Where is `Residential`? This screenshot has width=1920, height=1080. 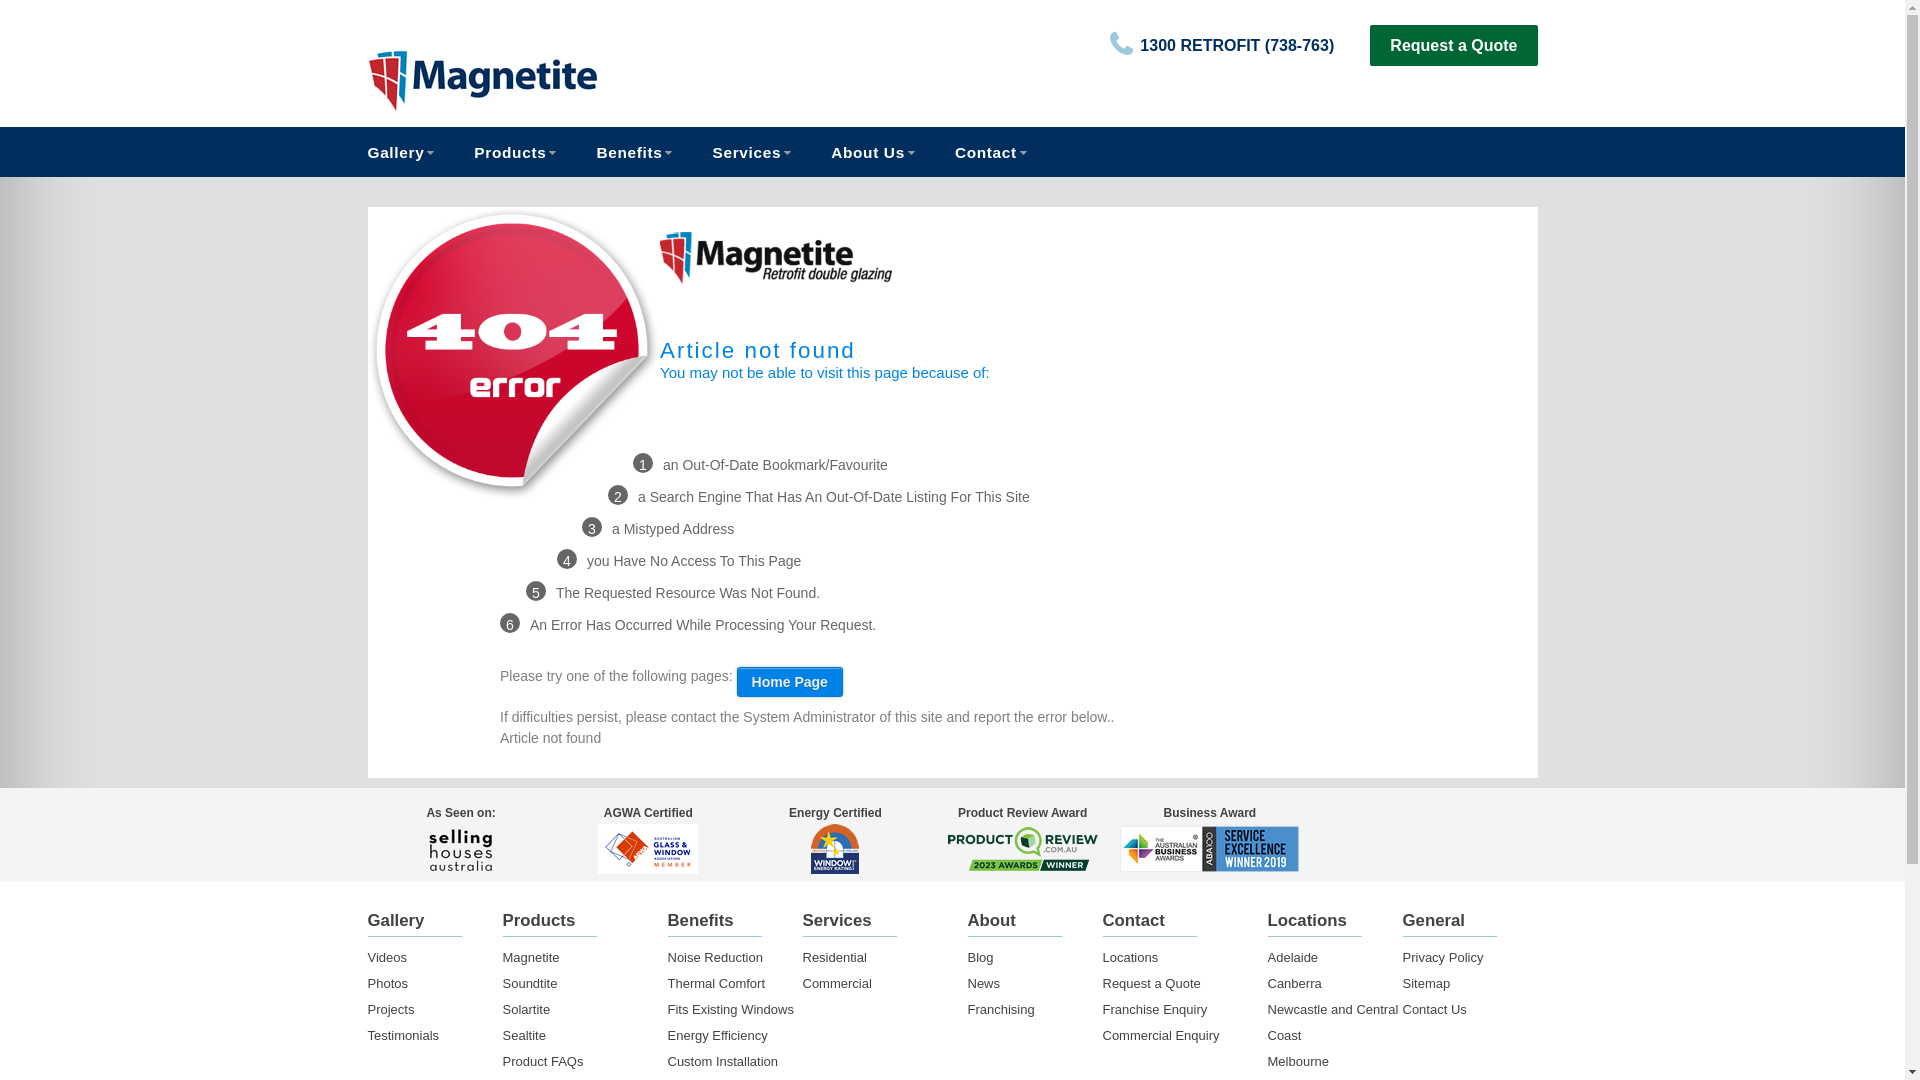 Residential is located at coordinates (834, 958).